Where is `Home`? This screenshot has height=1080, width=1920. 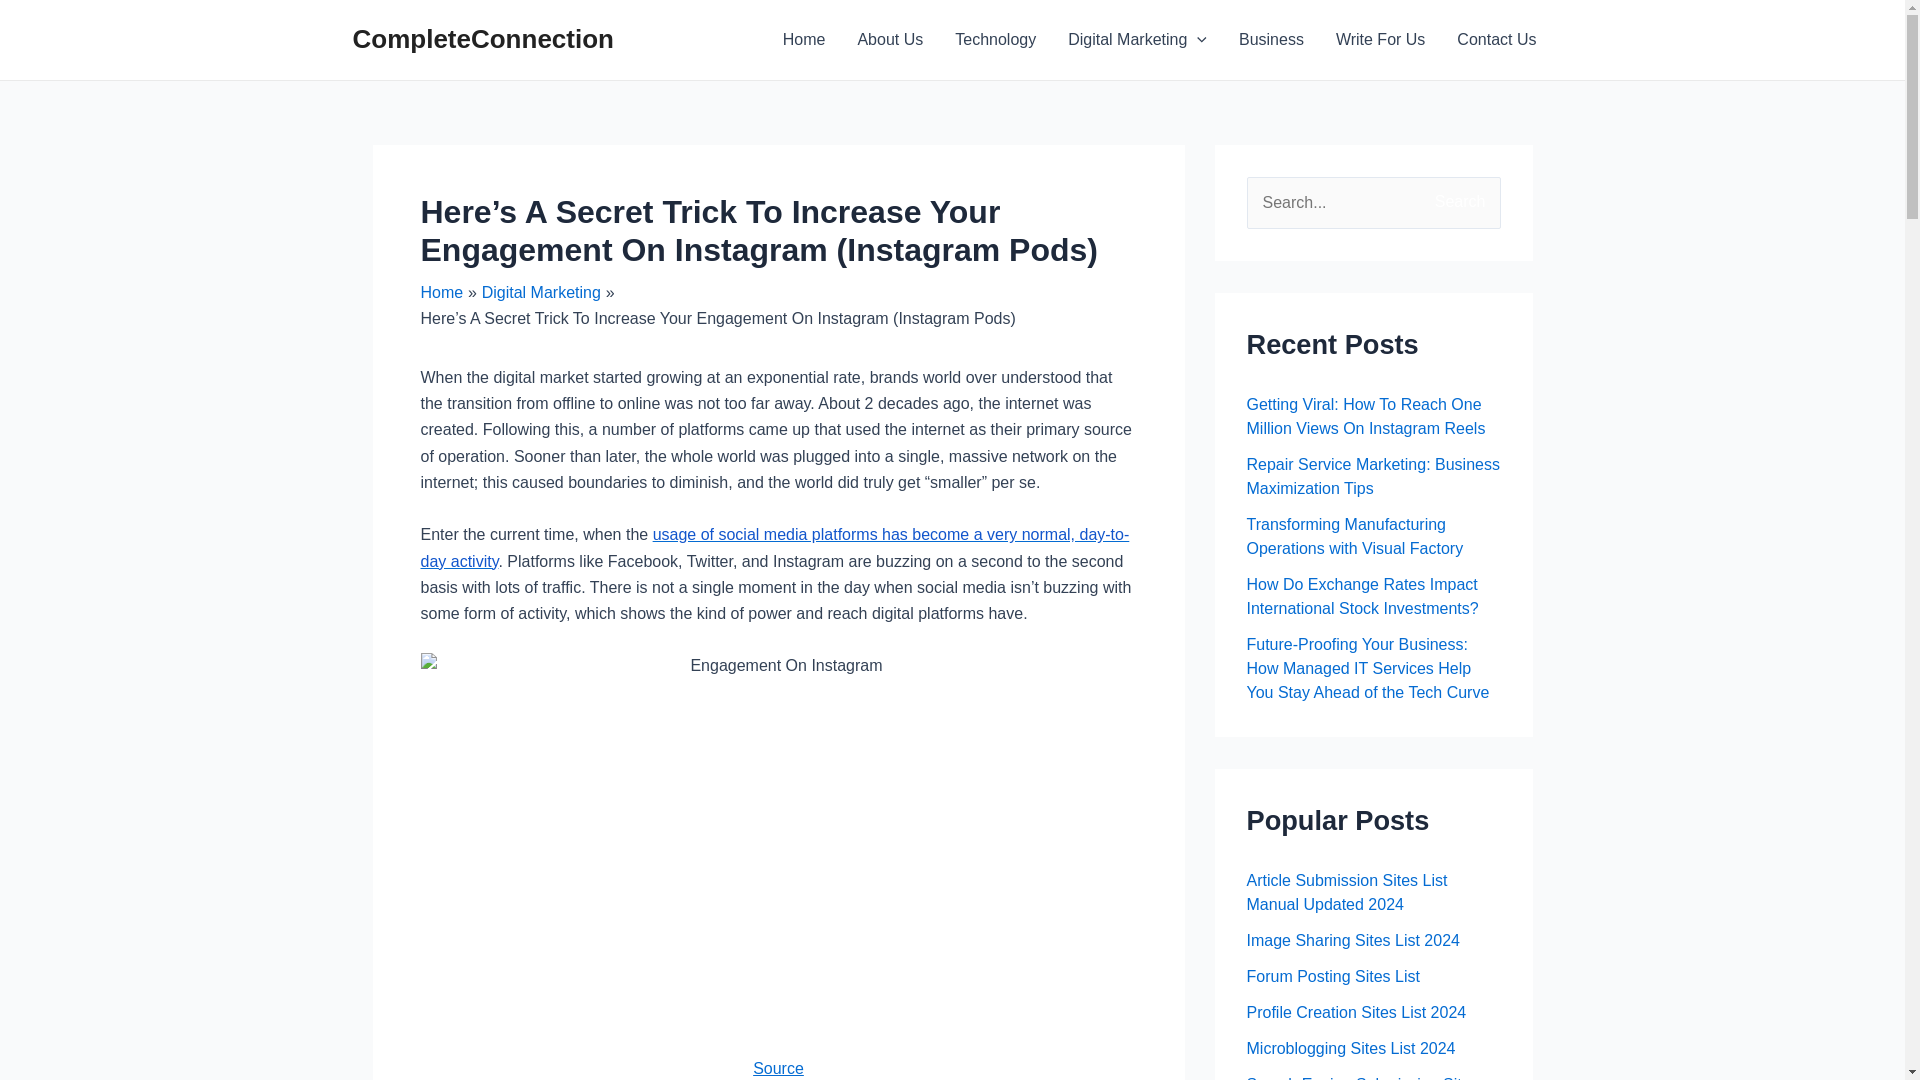 Home is located at coordinates (804, 40).